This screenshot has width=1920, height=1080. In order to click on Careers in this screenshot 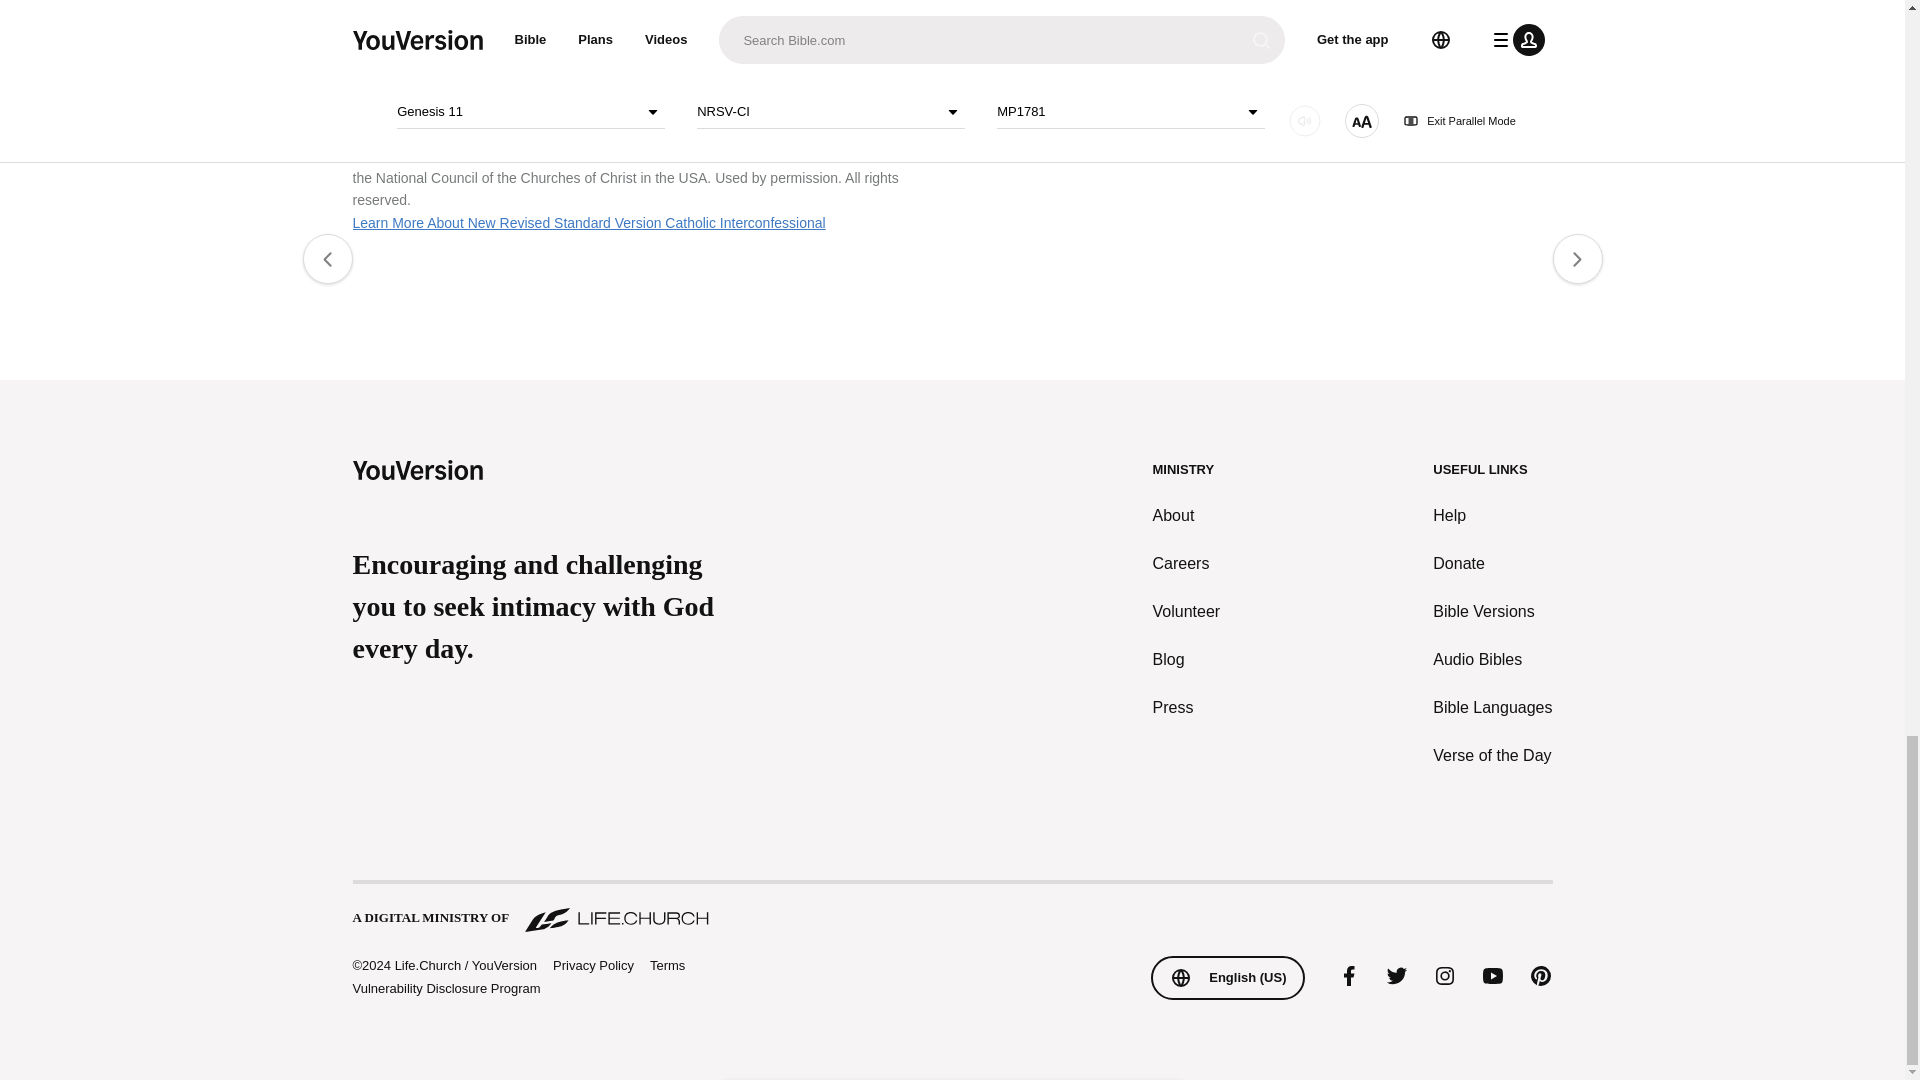, I will do `click(1187, 563)`.